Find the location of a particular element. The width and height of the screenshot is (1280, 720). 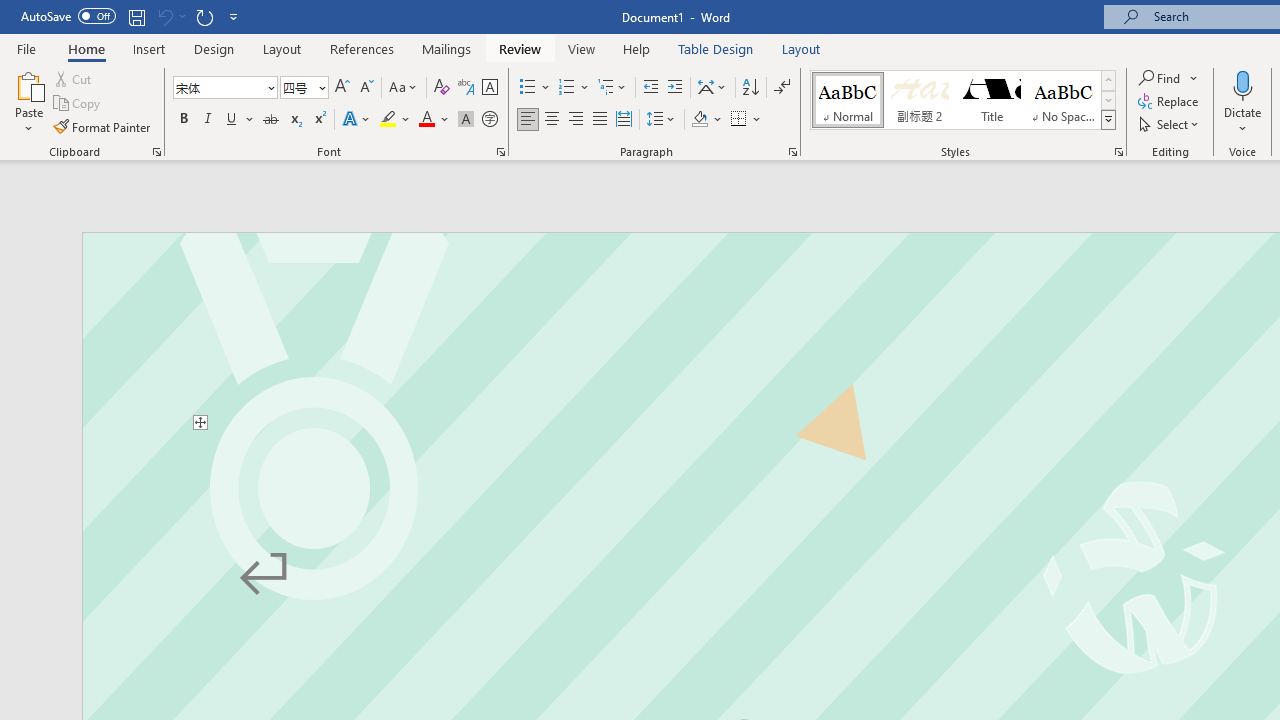

Subscript is located at coordinates (294, 120).